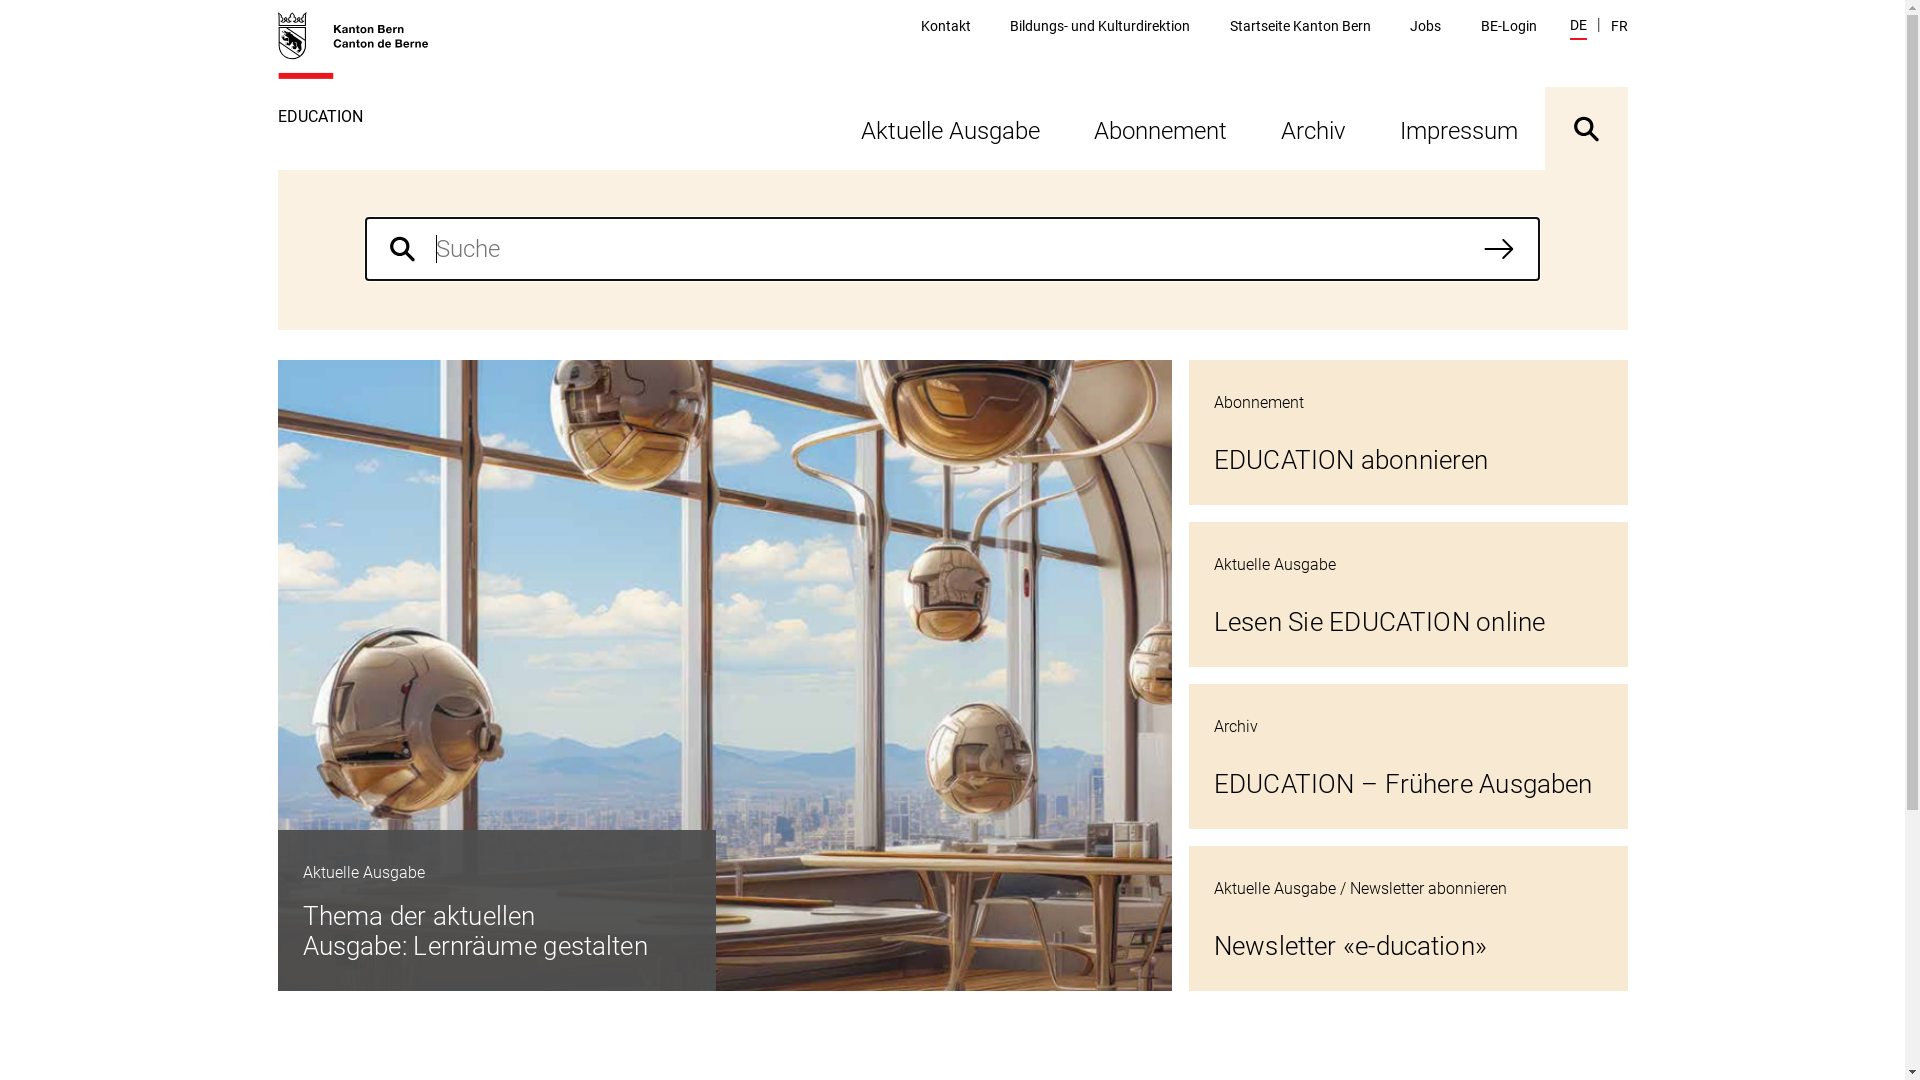  What do you see at coordinates (1586, 128) in the screenshot?
I see `Suche ein- oder ausblenden` at bounding box center [1586, 128].